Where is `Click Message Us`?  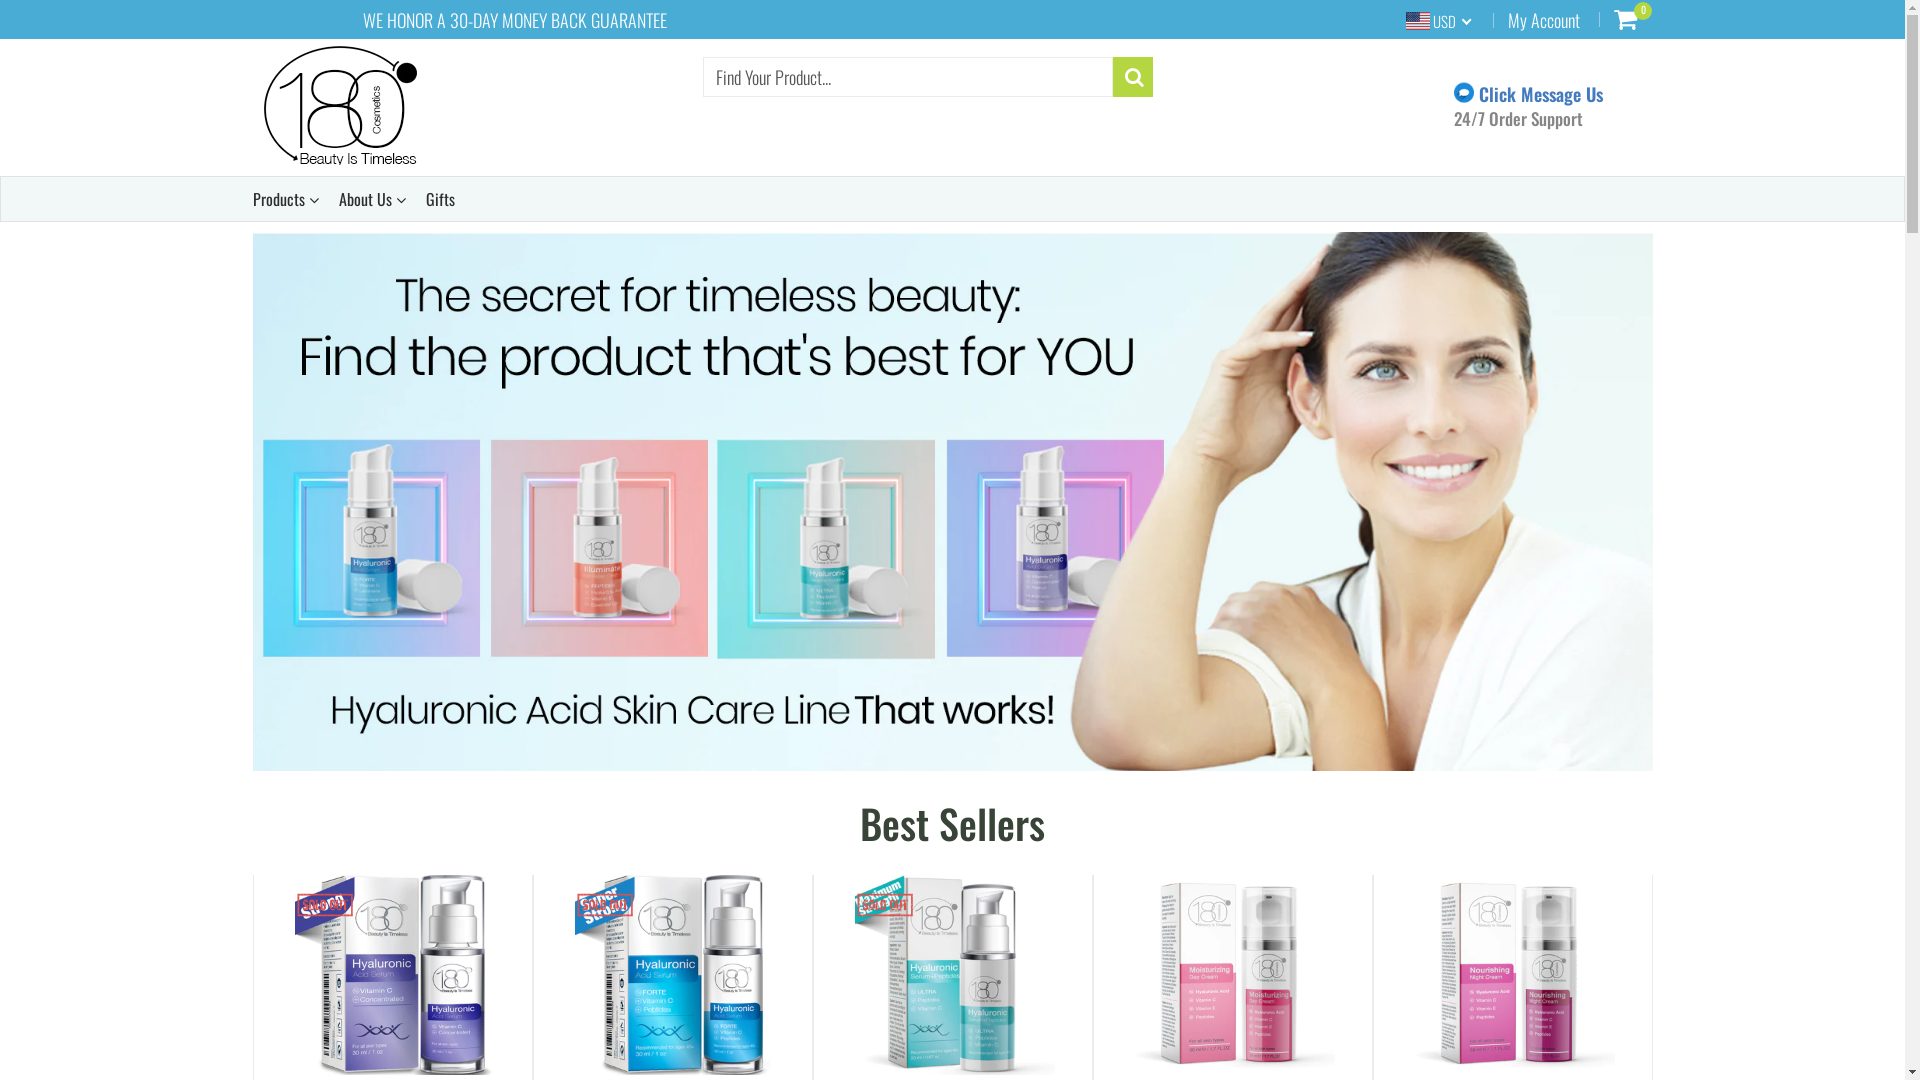
Click Message Us is located at coordinates (1528, 93).